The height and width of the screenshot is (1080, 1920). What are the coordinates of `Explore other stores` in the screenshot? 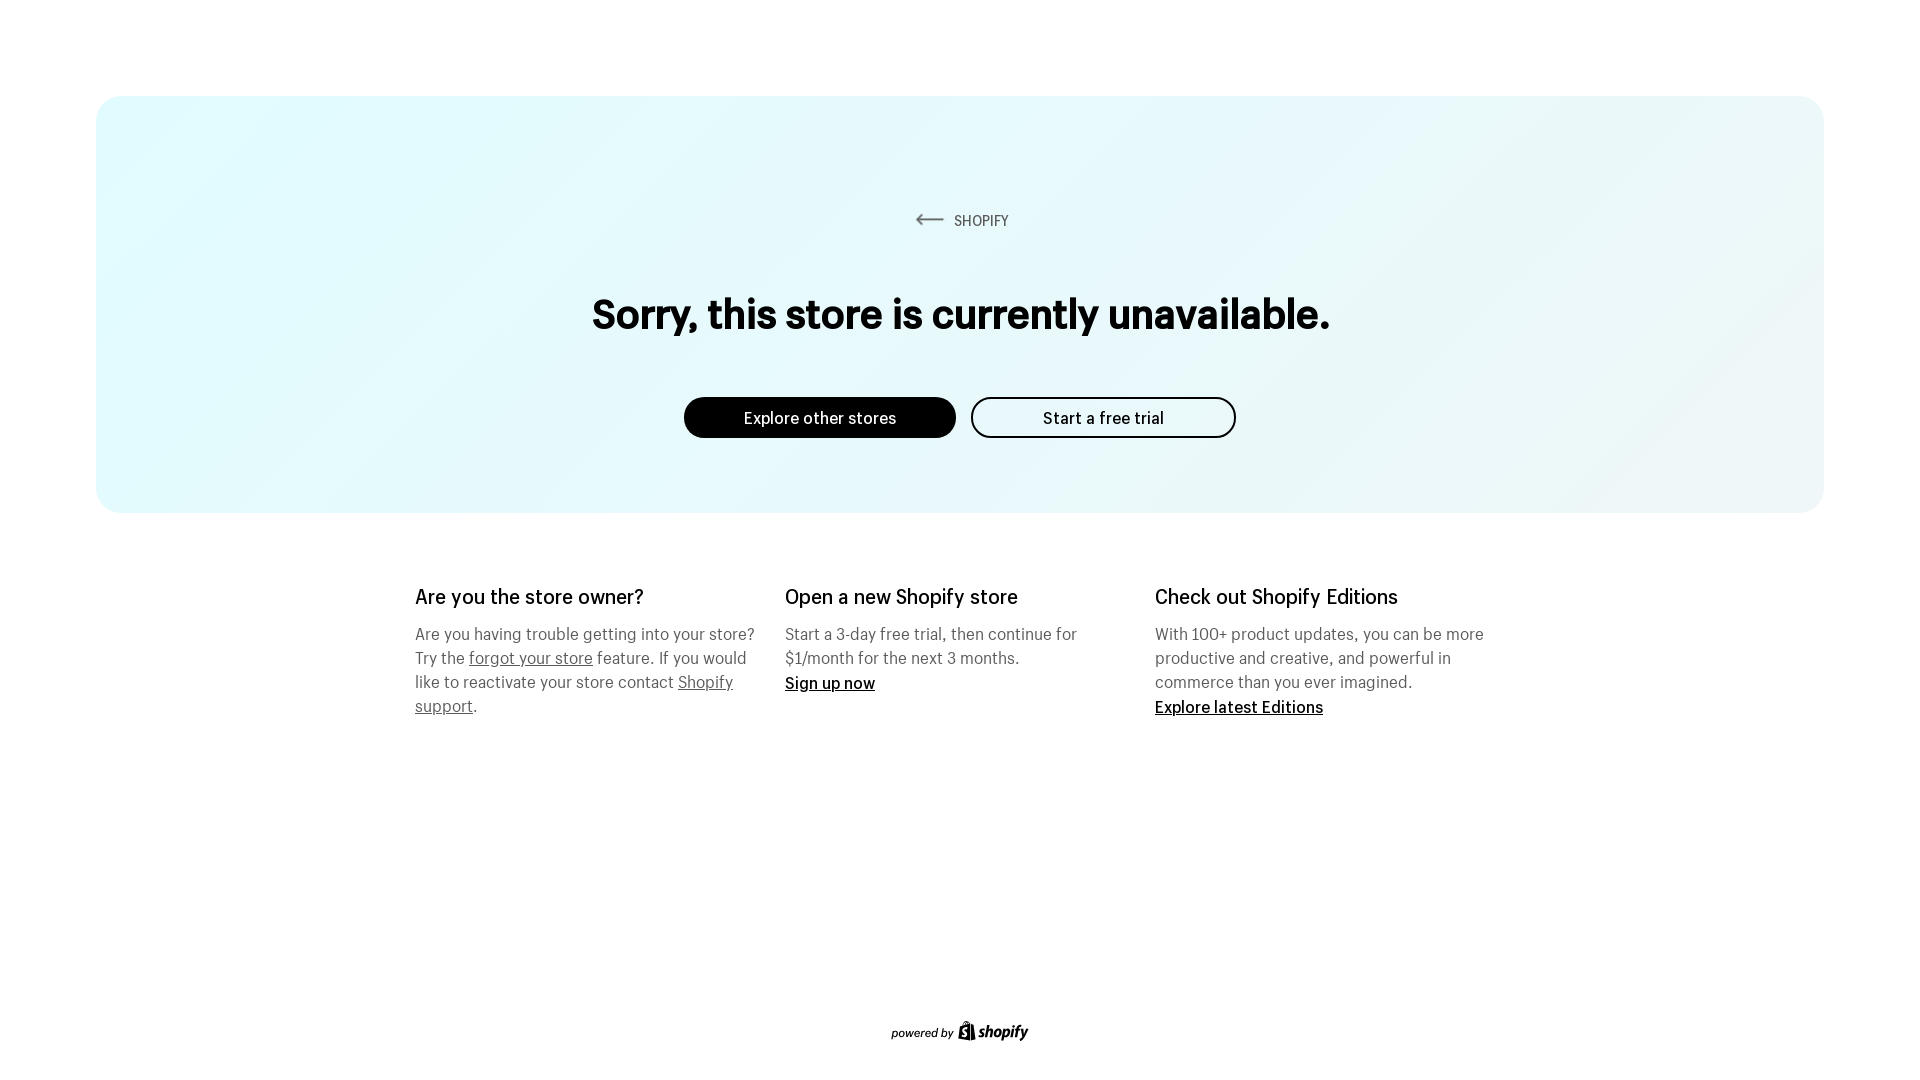 It's located at (820, 418).